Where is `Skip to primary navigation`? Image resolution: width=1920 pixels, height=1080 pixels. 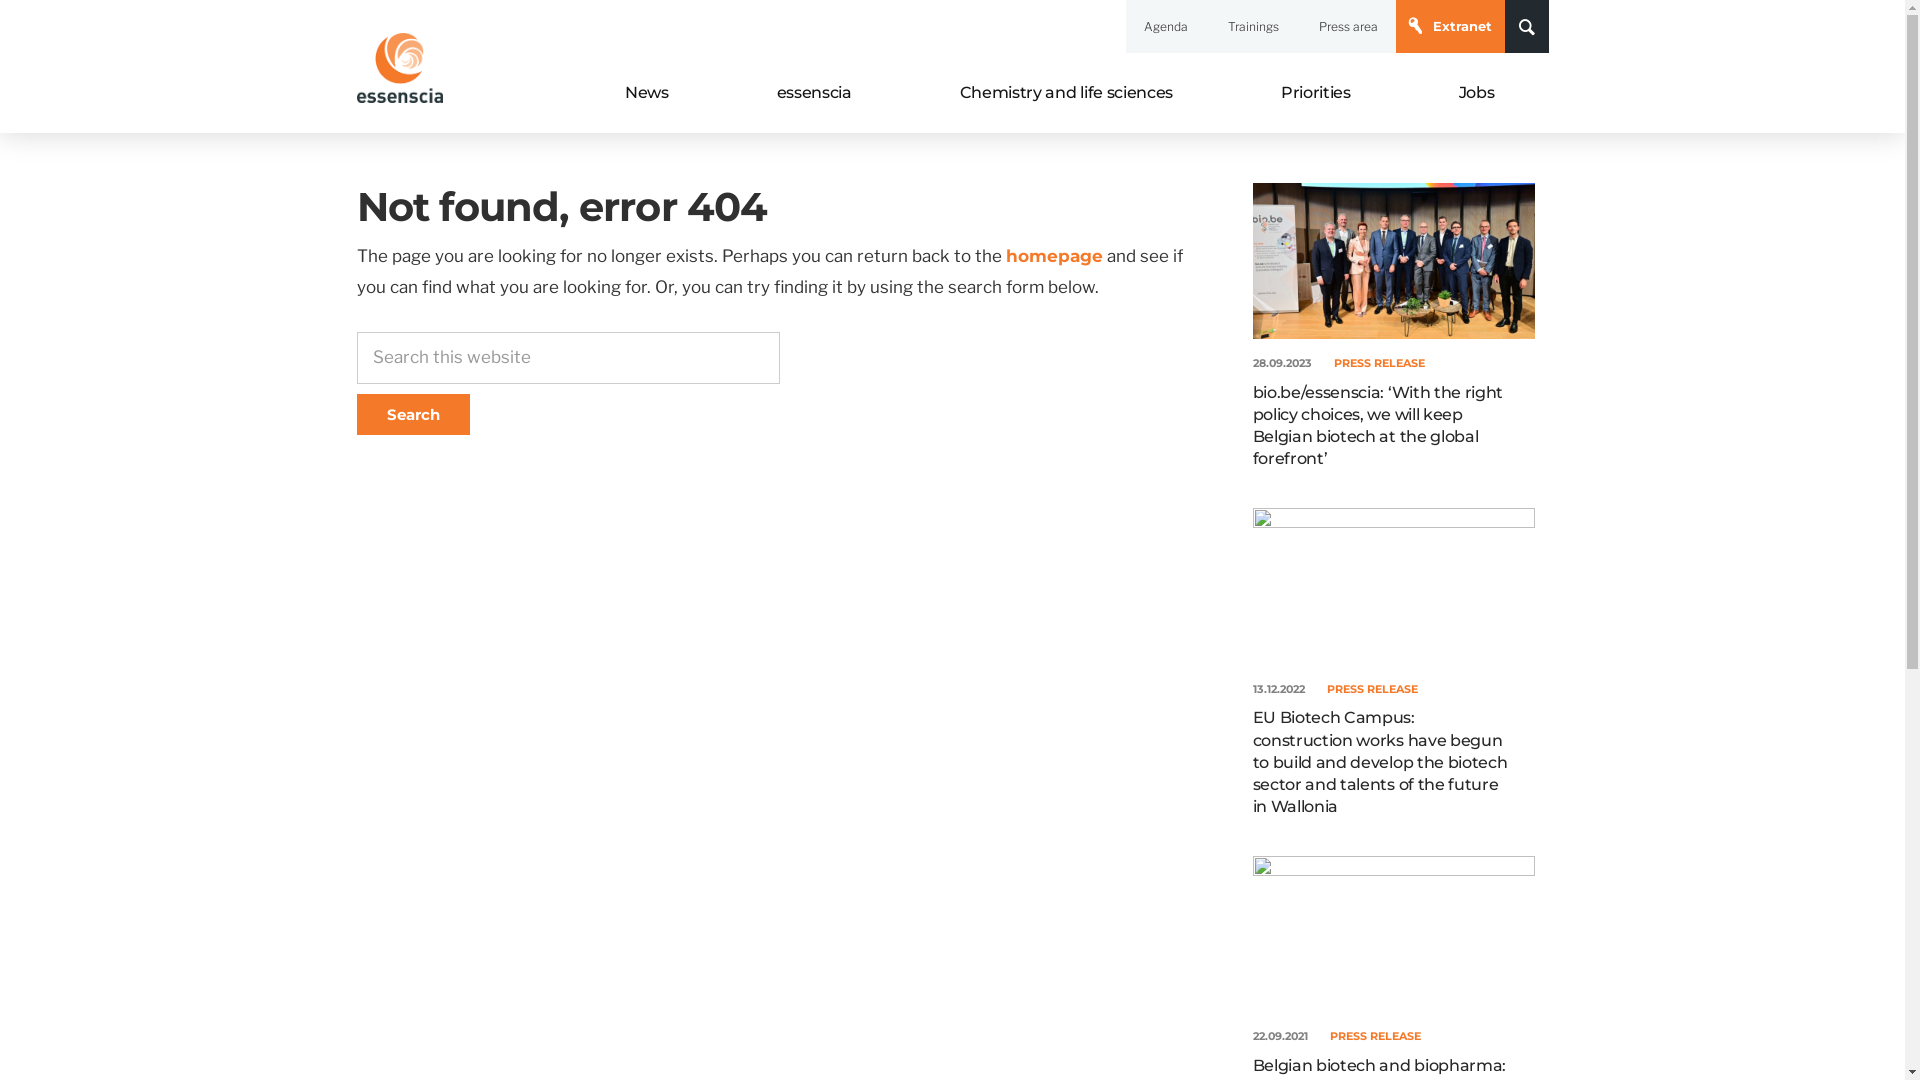 Skip to primary navigation is located at coordinates (0, 0).